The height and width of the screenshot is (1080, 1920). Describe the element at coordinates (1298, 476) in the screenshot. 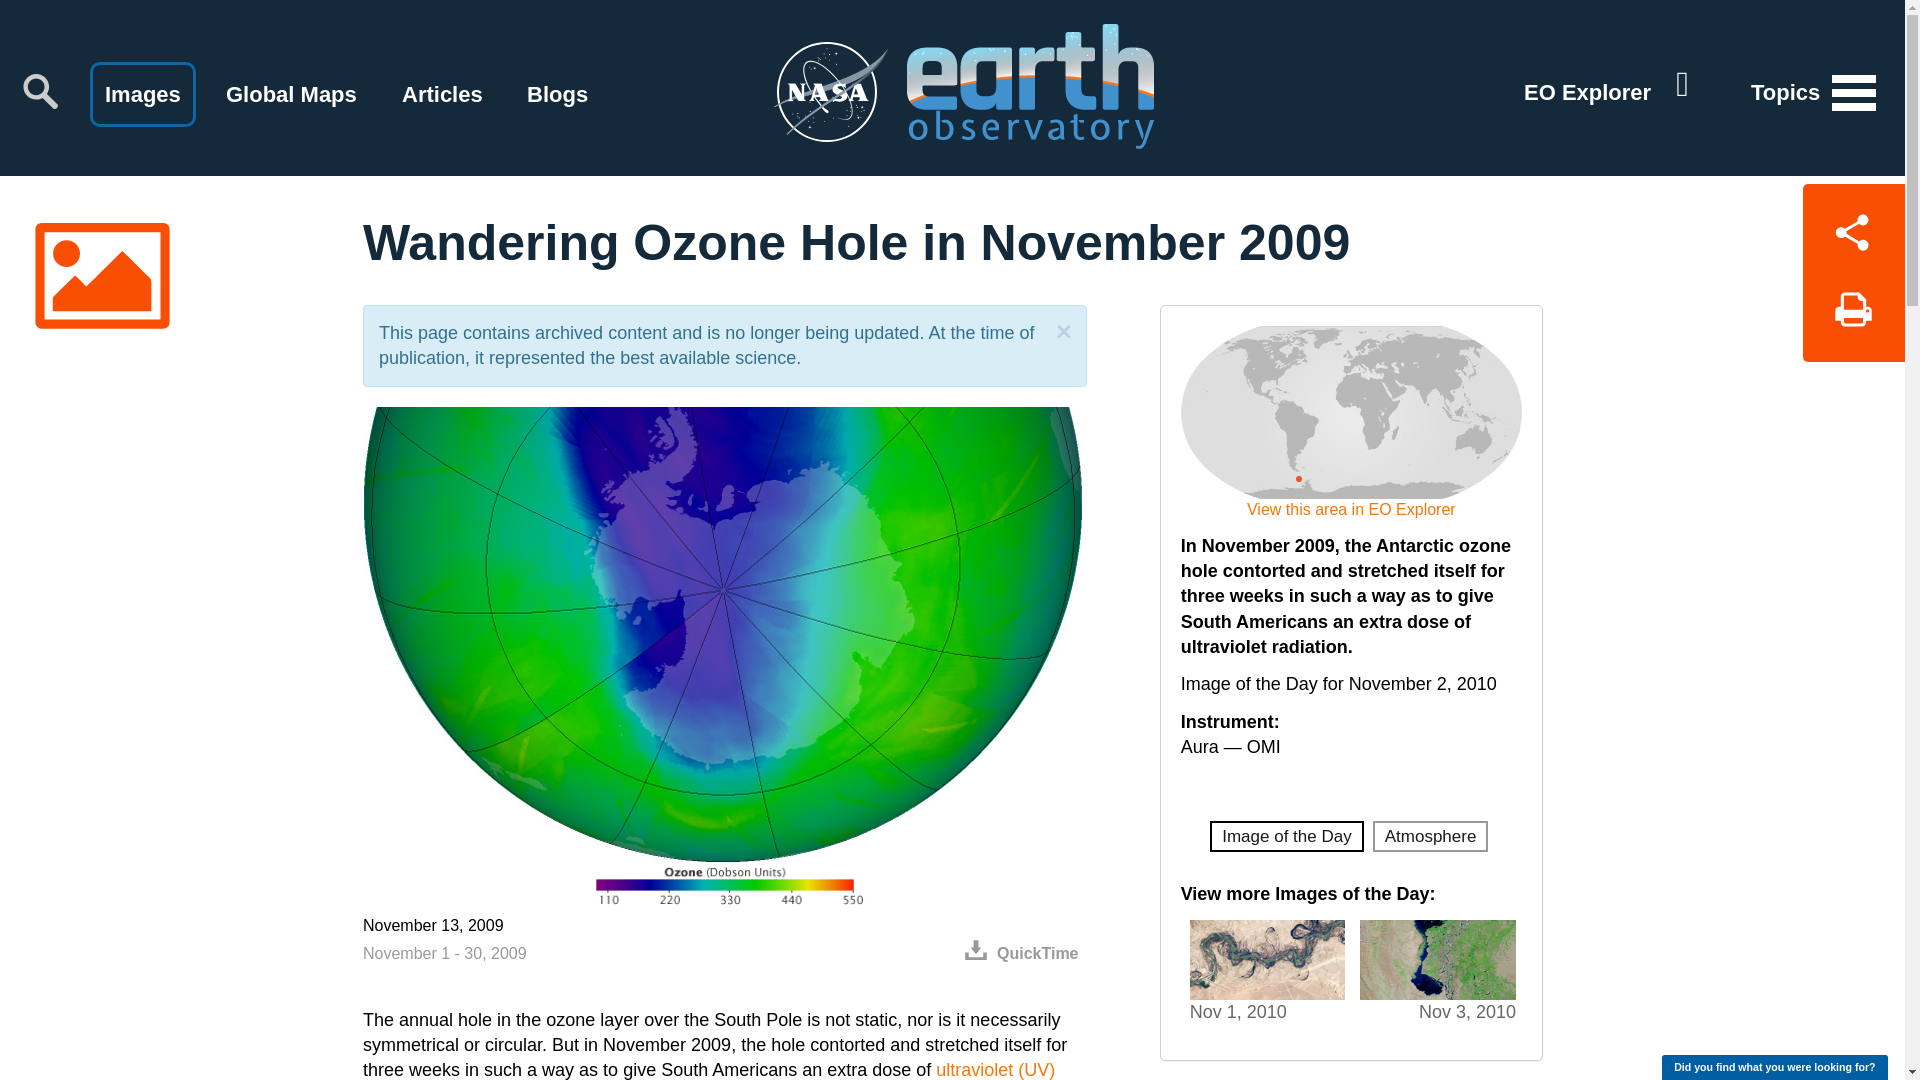

I see `pointer` at that location.